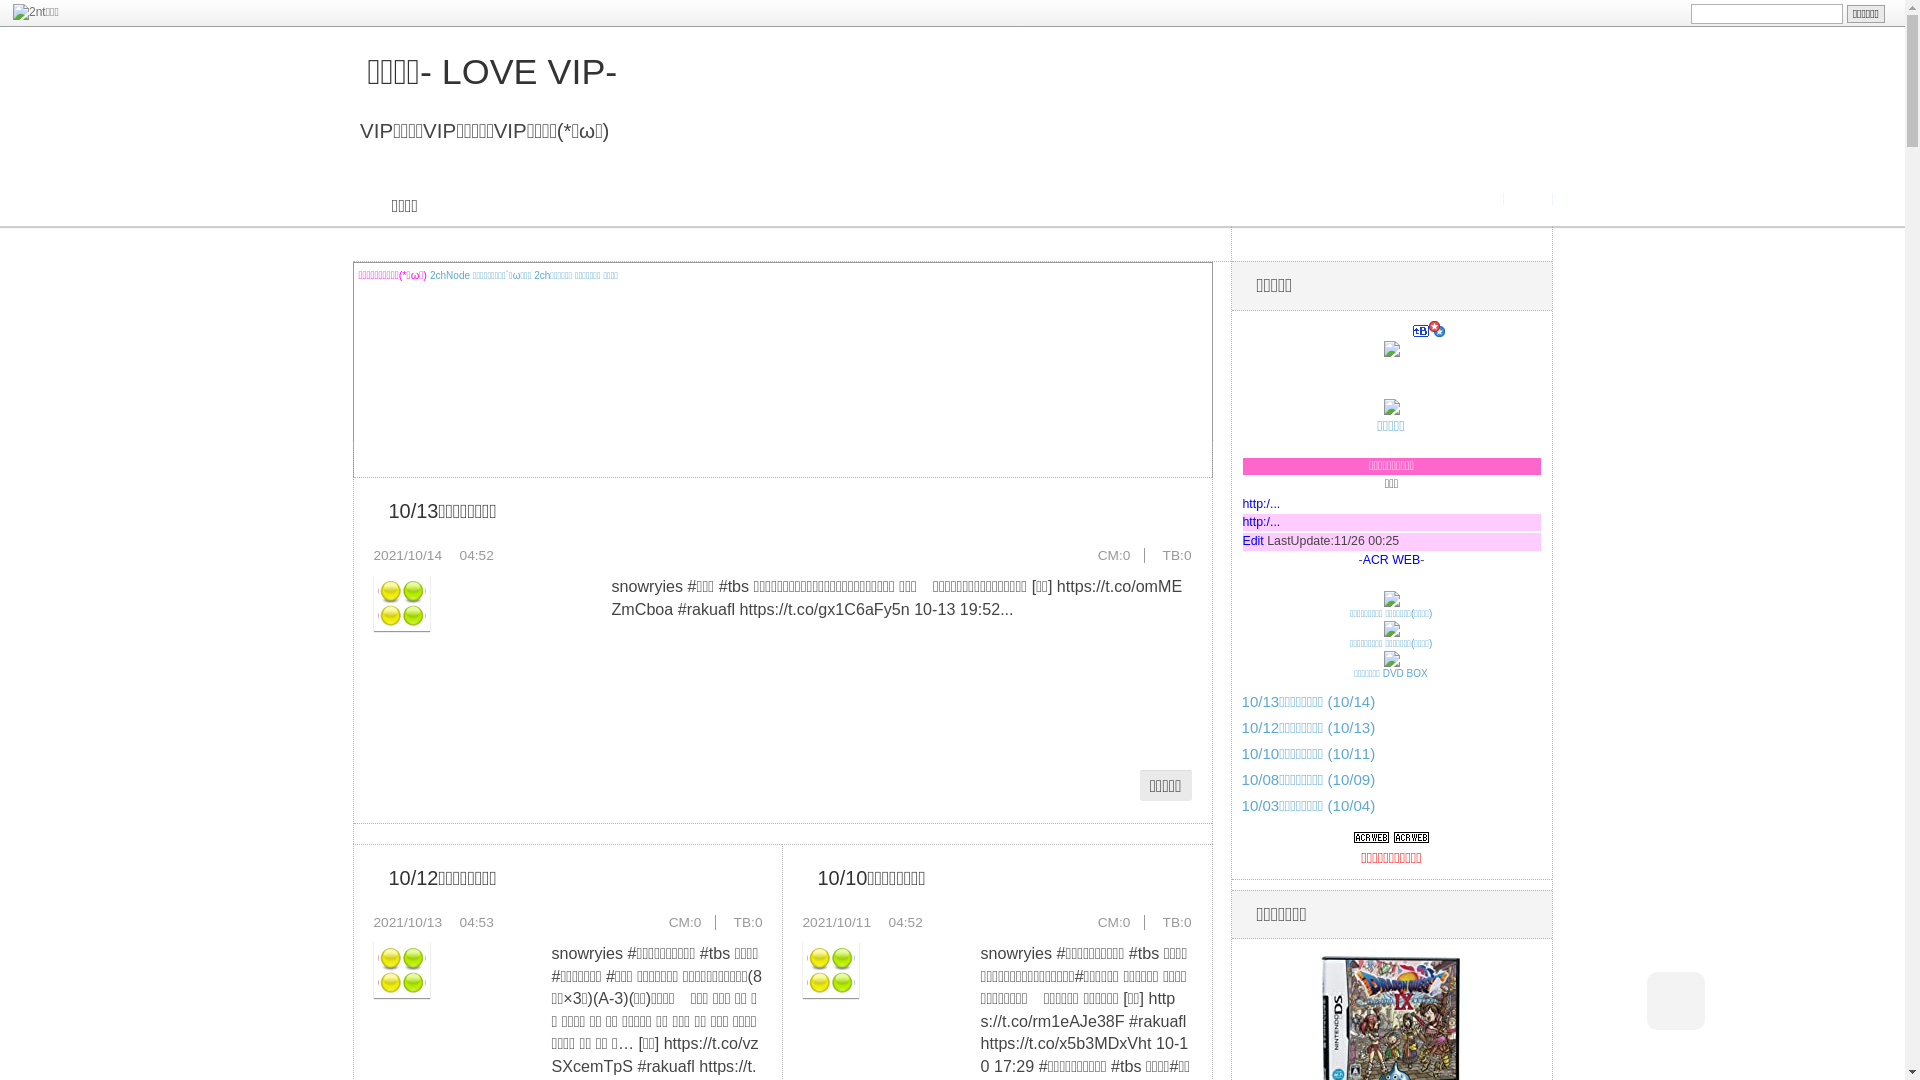 The image size is (1920, 1080). What do you see at coordinates (1114, 556) in the screenshot?
I see `CM:0` at bounding box center [1114, 556].